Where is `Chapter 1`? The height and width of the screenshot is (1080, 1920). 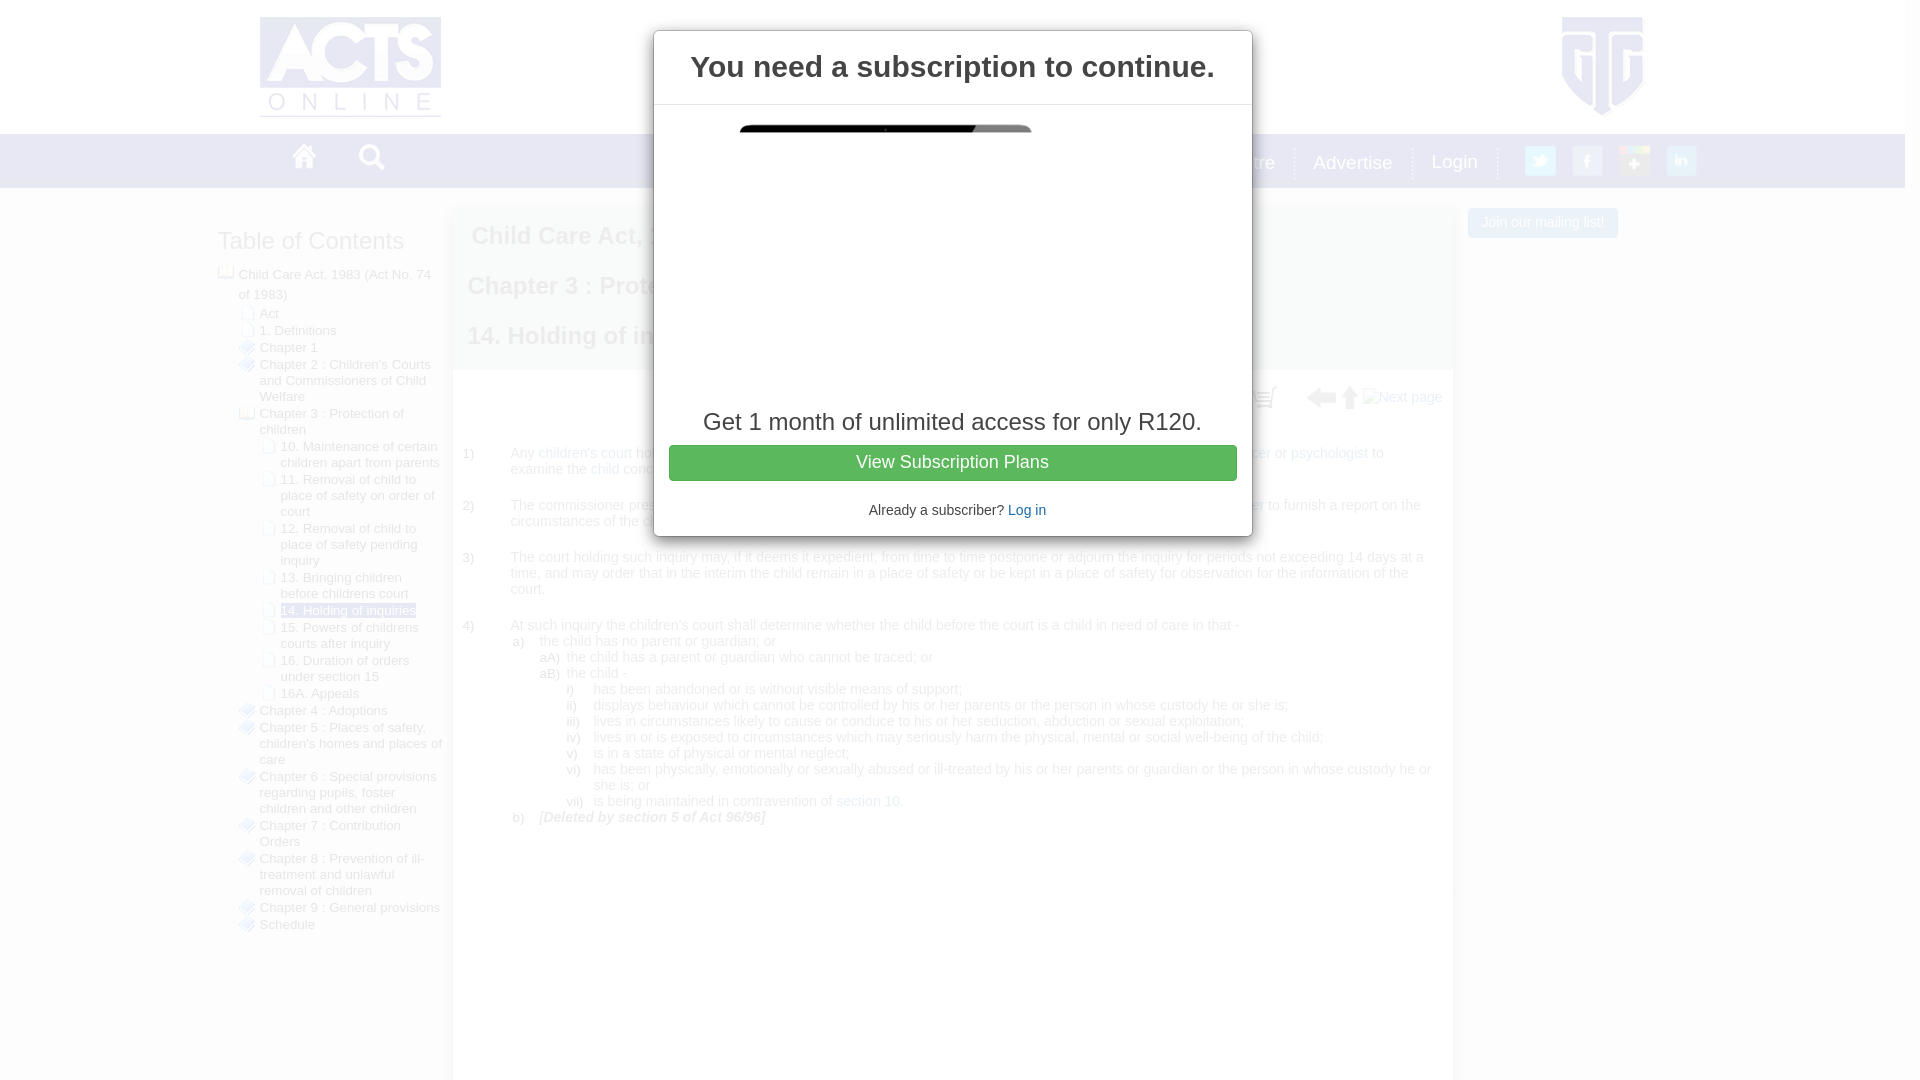
Chapter 1 is located at coordinates (288, 348).